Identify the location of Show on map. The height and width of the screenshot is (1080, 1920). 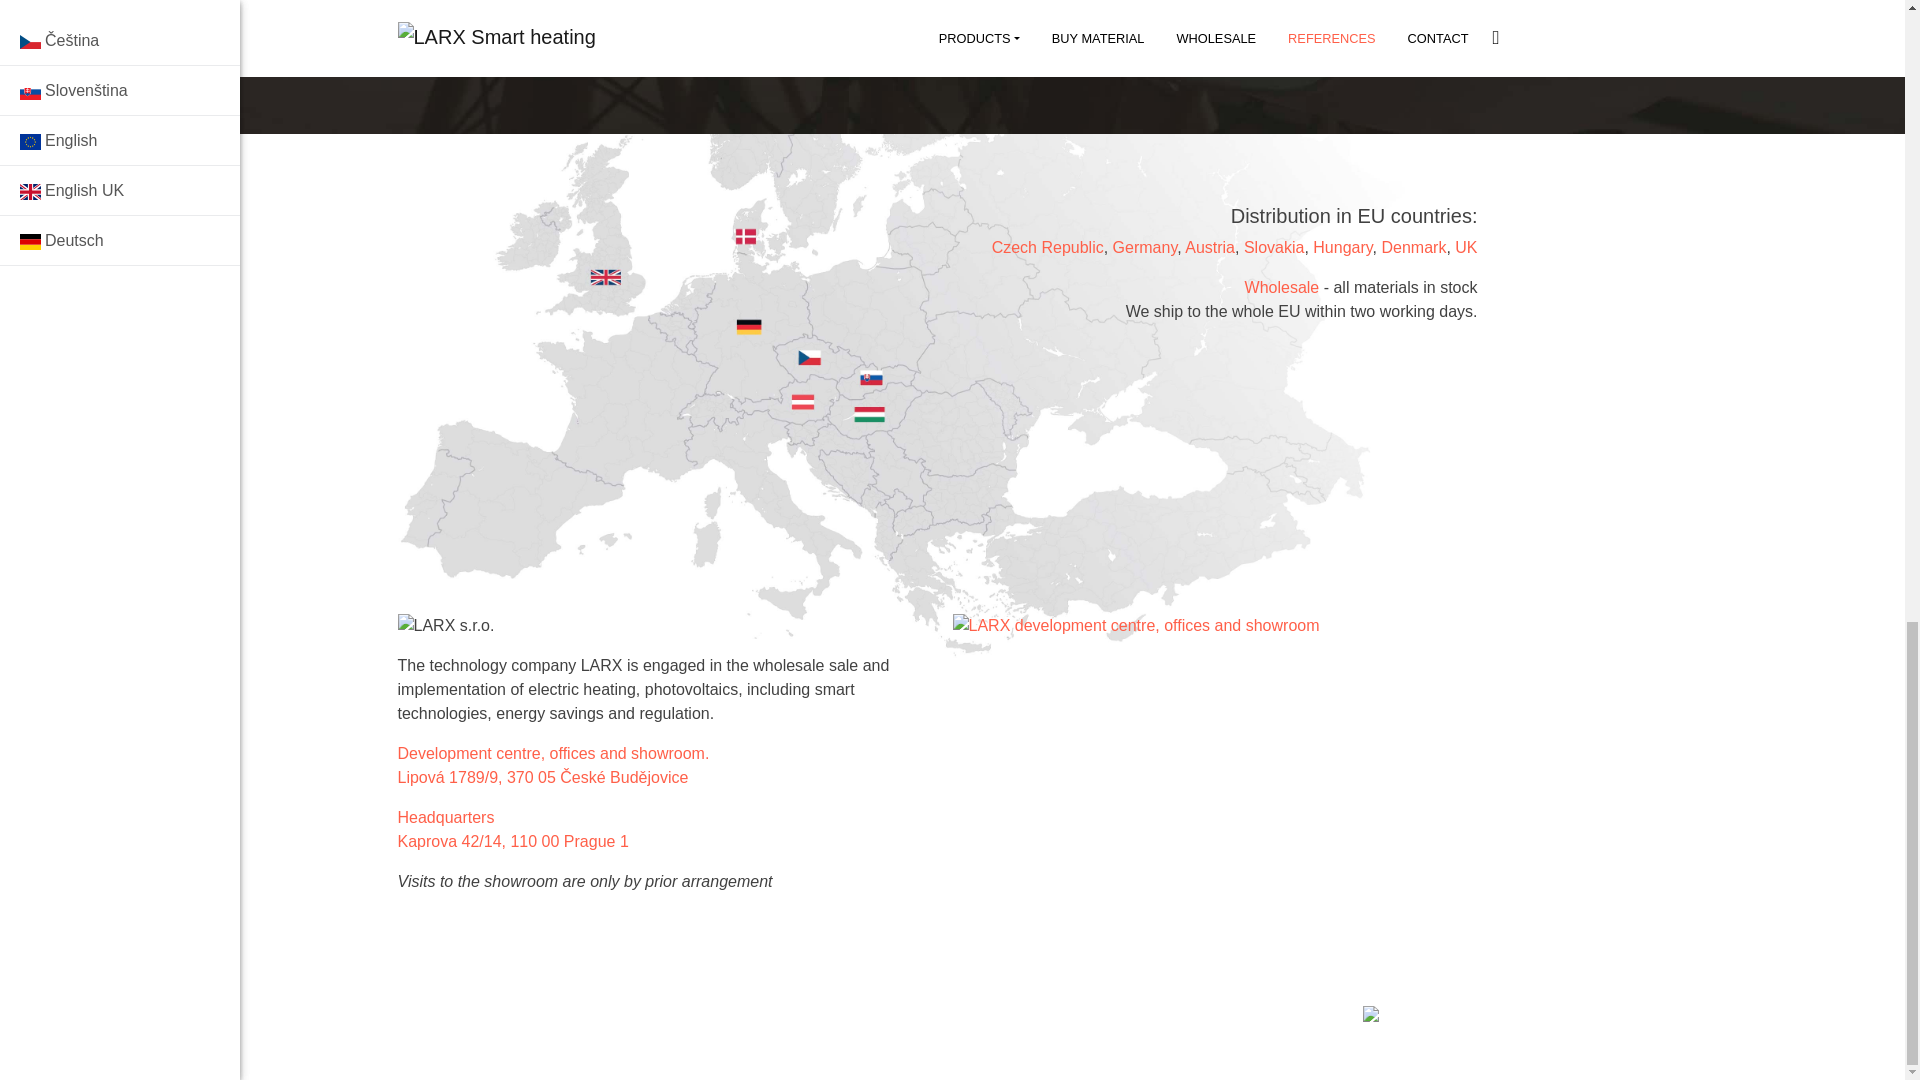
(543, 777).